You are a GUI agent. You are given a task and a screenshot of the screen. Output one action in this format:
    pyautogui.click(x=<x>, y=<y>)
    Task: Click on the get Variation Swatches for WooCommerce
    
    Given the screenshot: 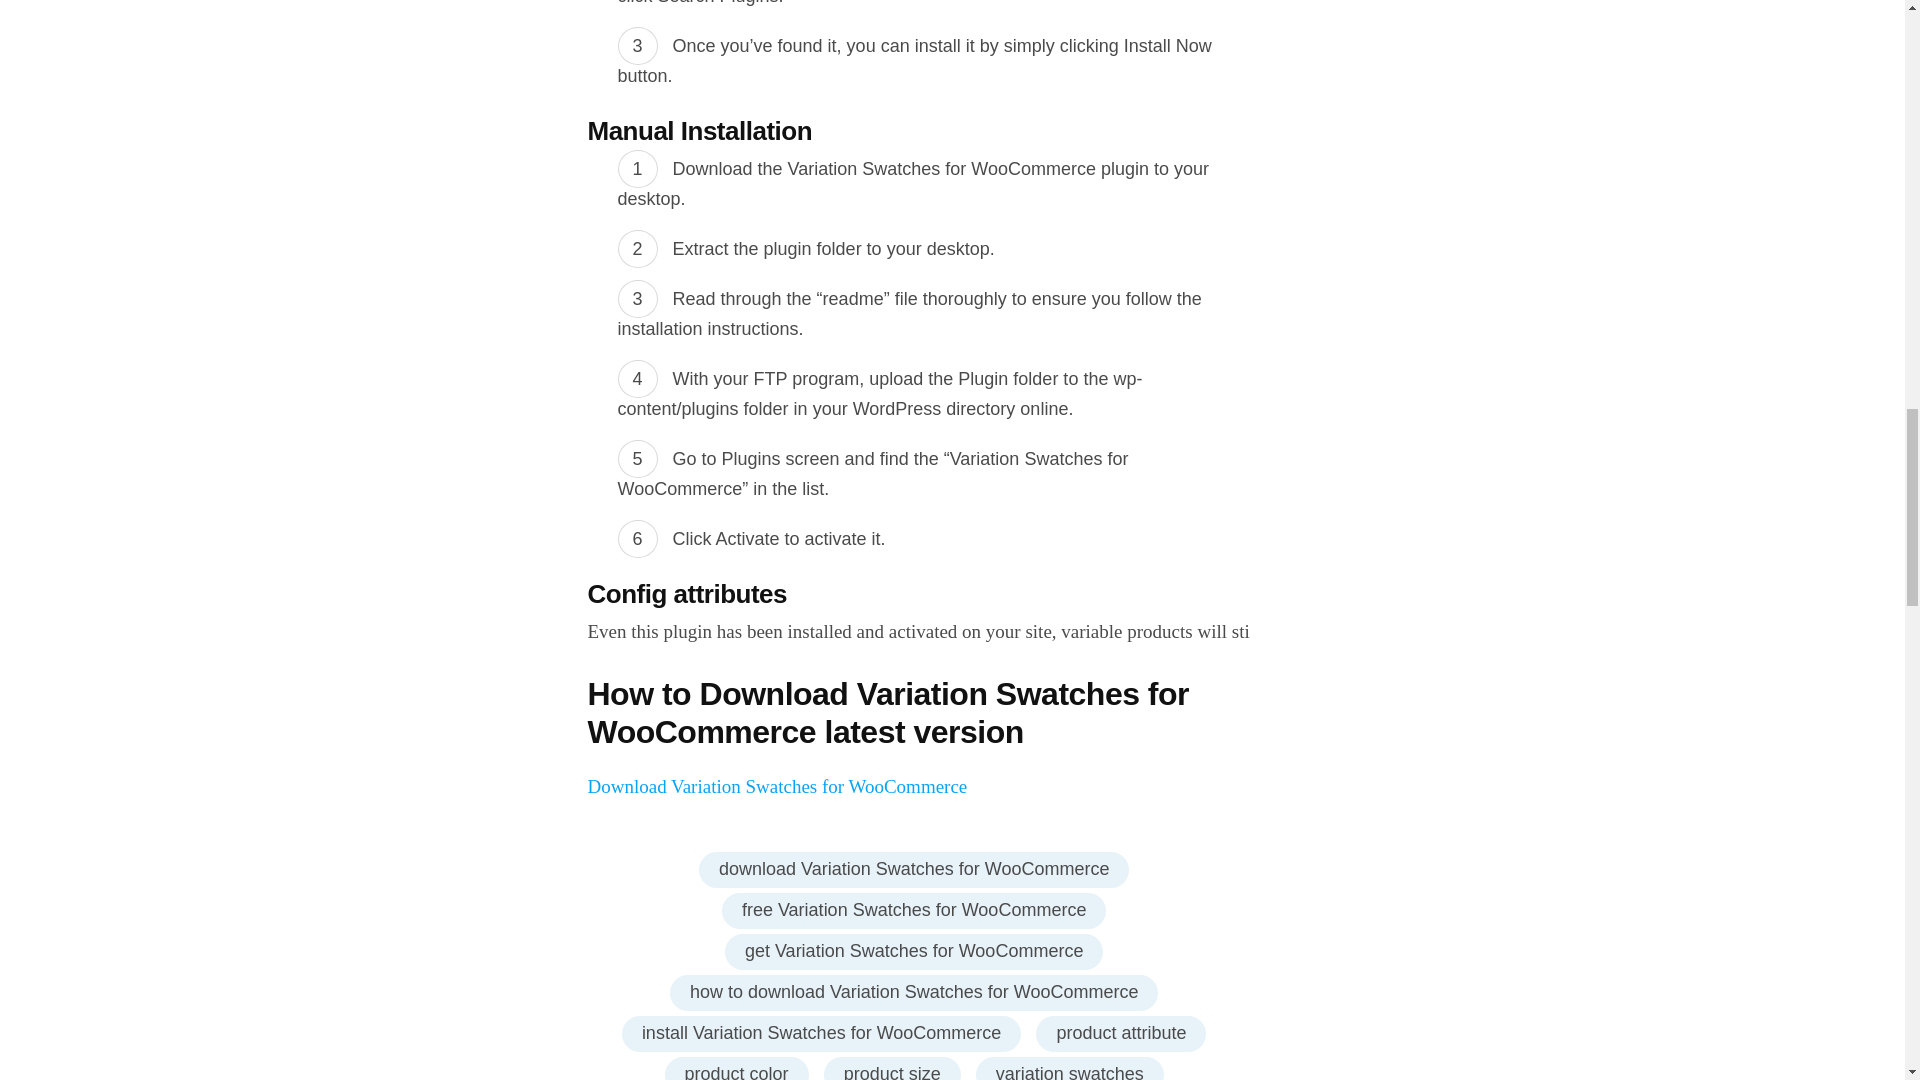 What is the action you would take?
    pyautogui.click(x=914, y=952)
    